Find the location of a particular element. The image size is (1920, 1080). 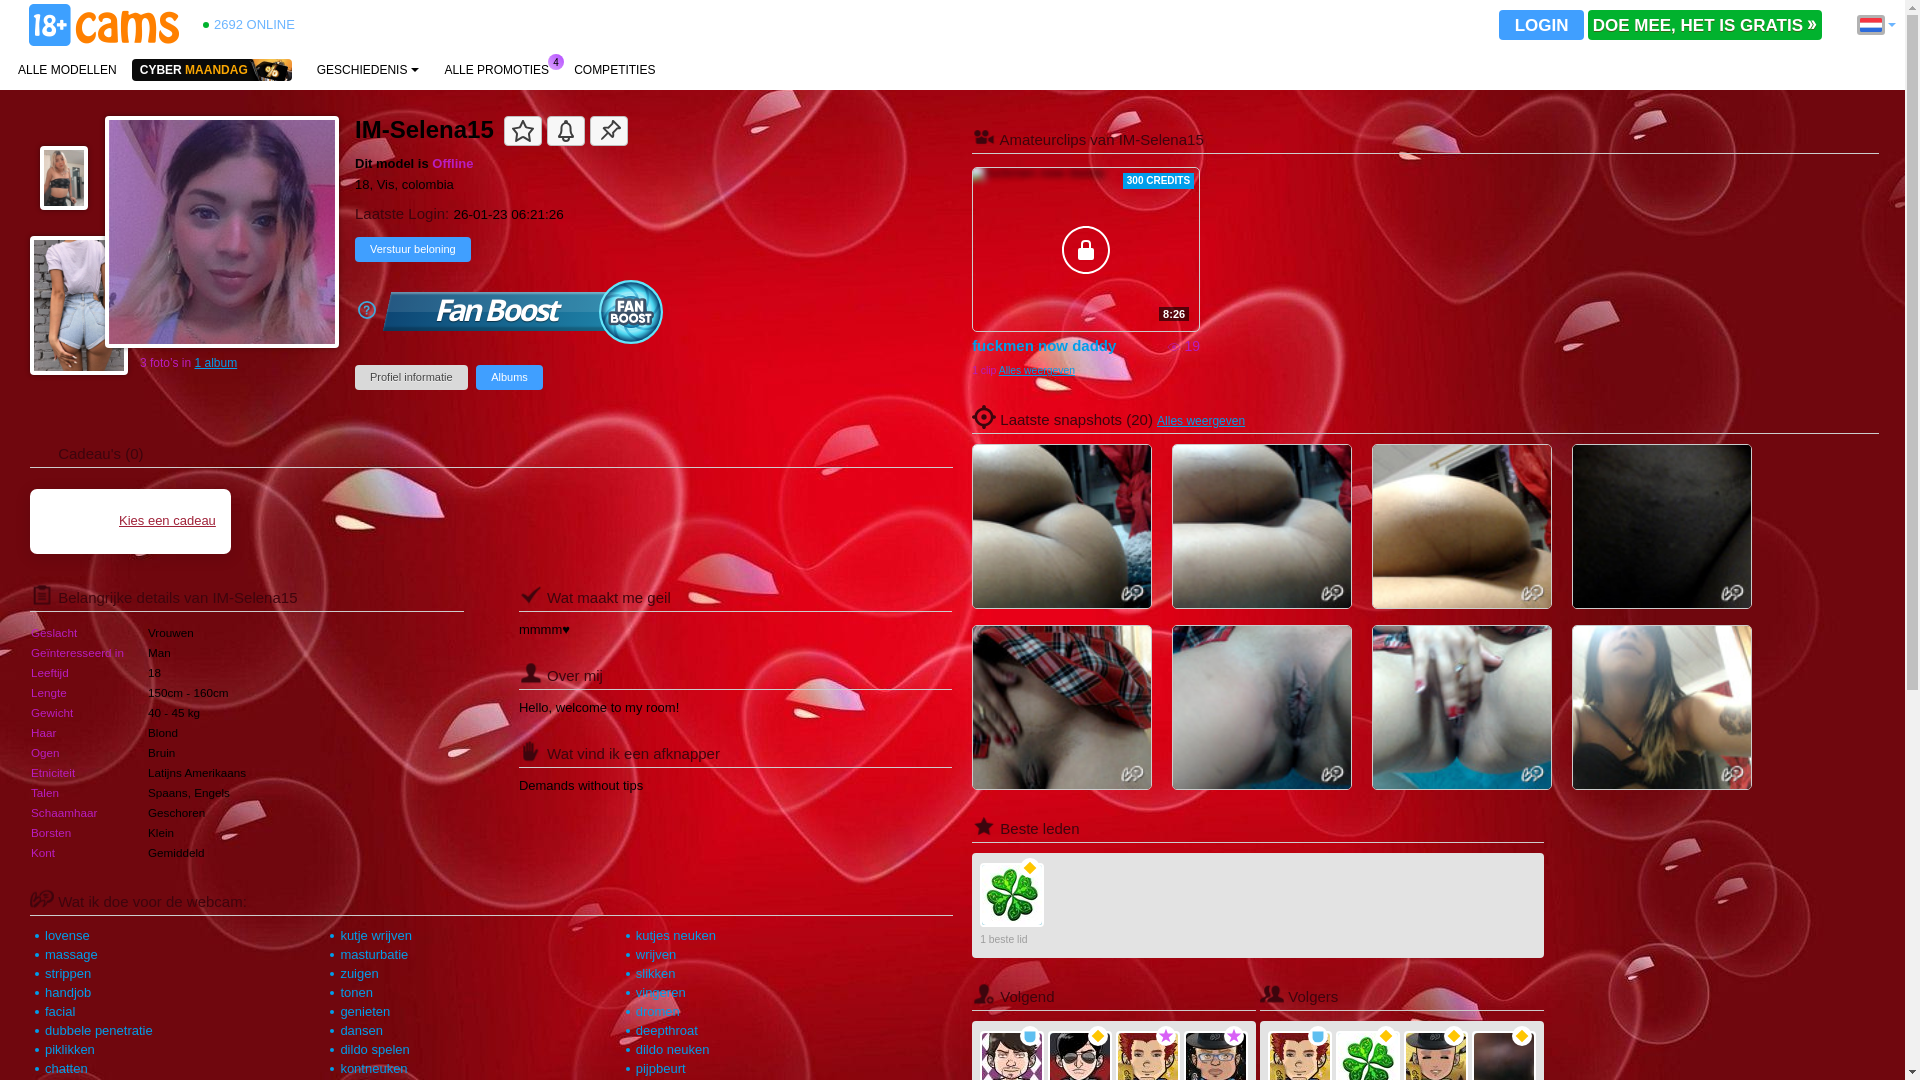

BeanLicker is located at coordinates (1012, 895).